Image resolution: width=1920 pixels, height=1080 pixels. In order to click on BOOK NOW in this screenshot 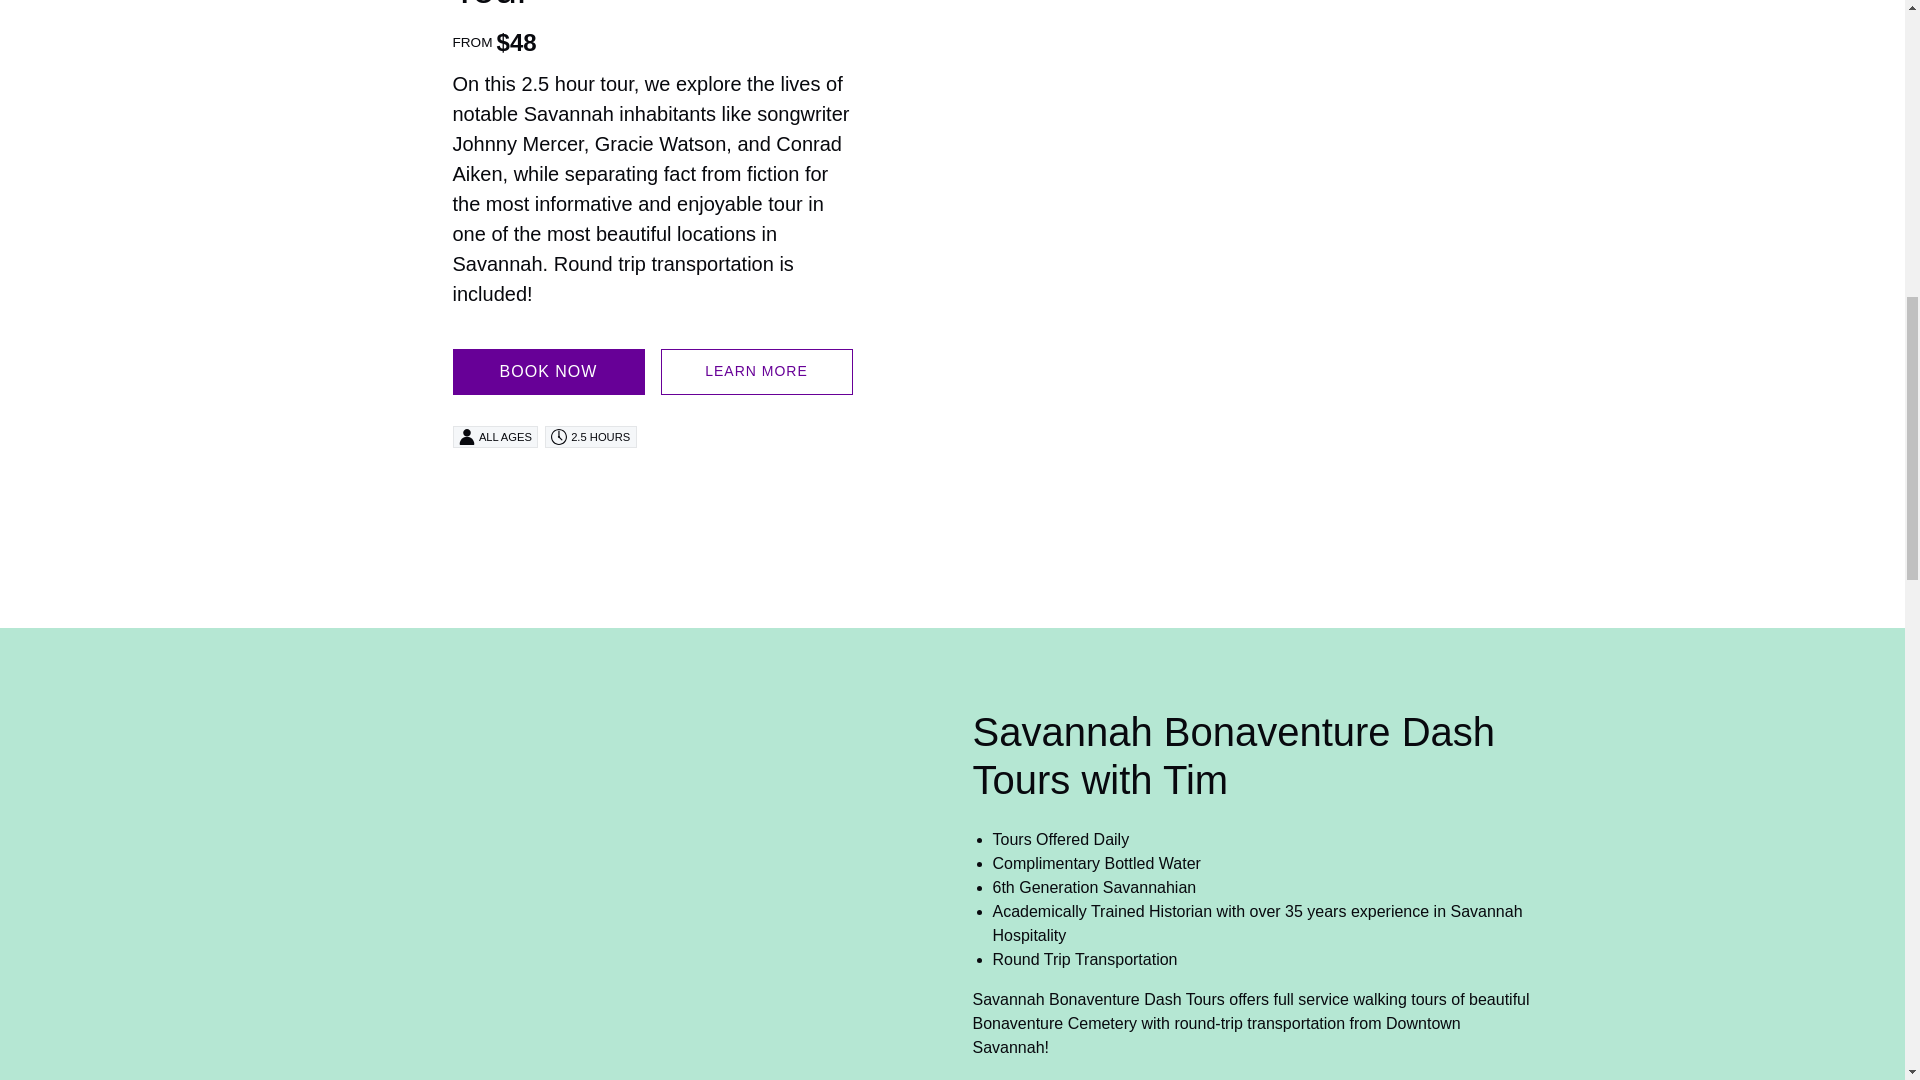, I will do `click(547, 372)`.